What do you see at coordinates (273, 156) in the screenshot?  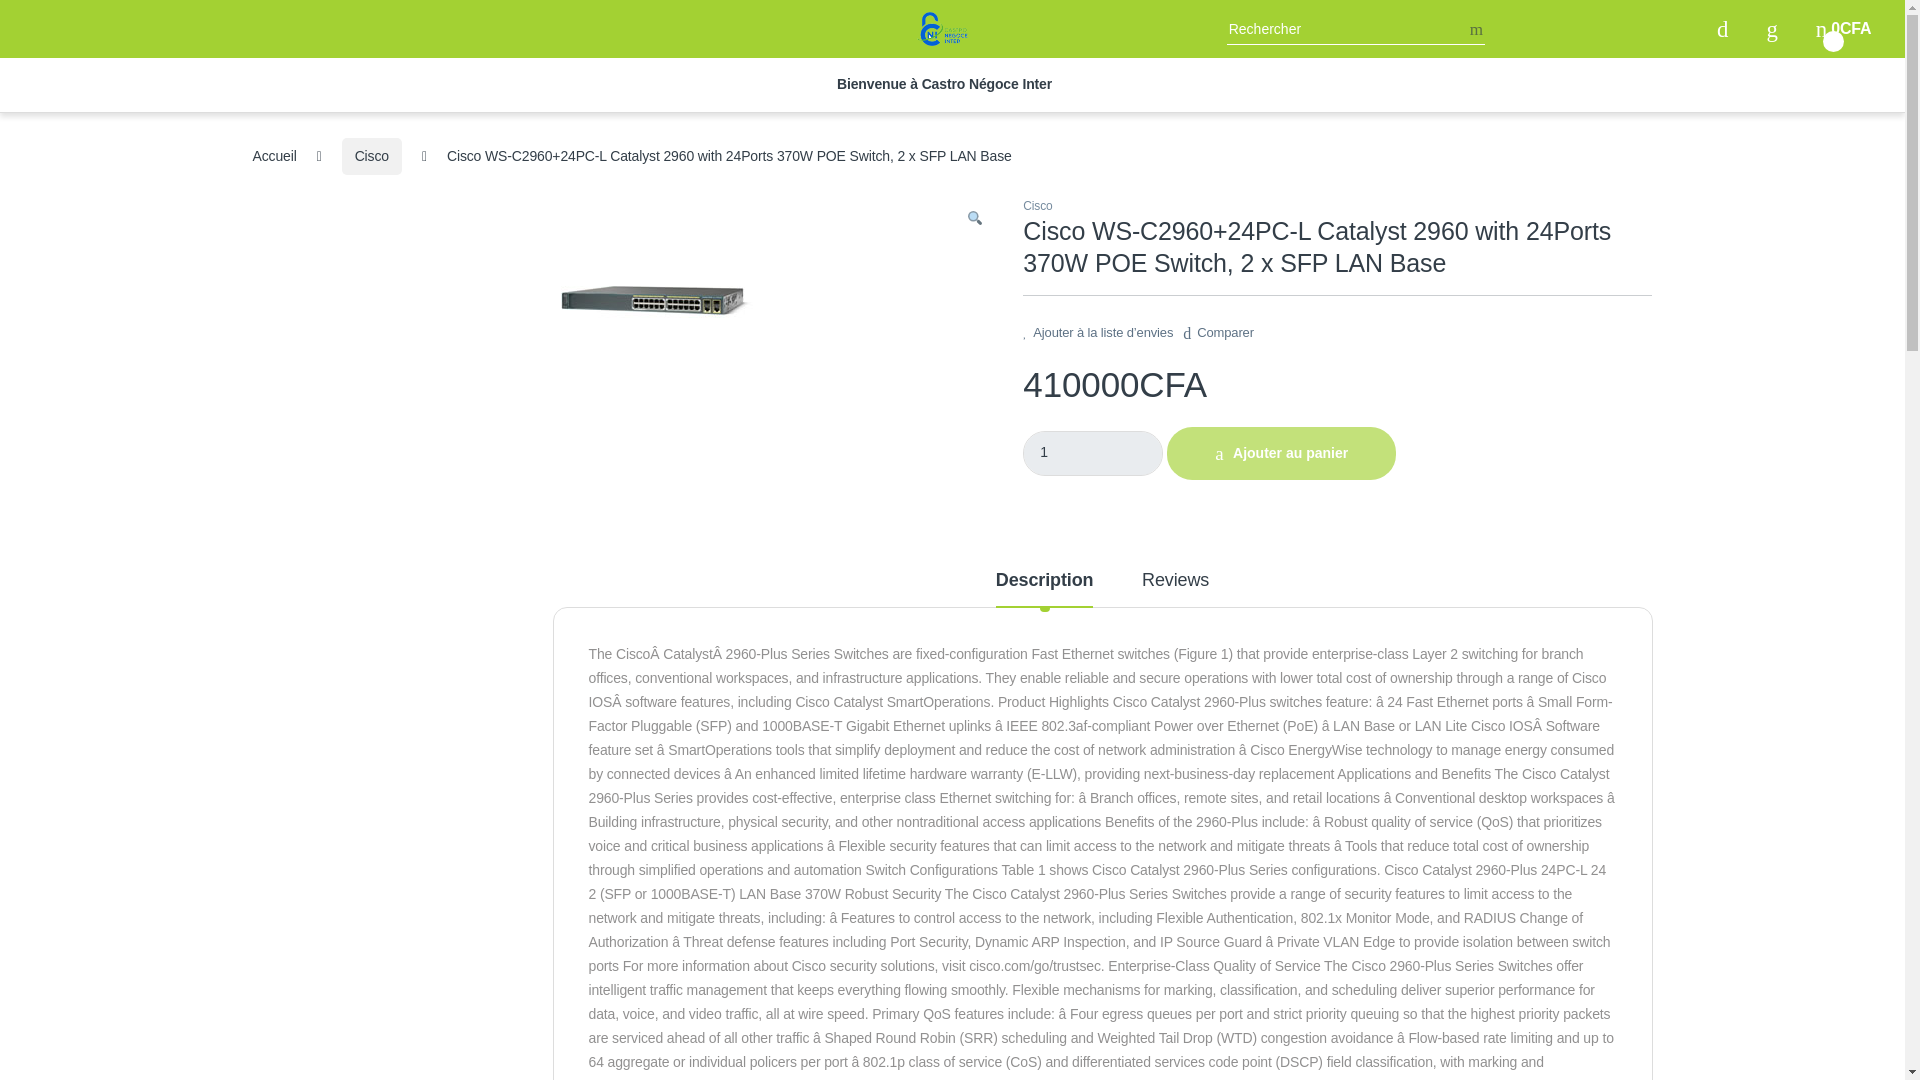 I see `Reviews` at bounding box center [273, 156].